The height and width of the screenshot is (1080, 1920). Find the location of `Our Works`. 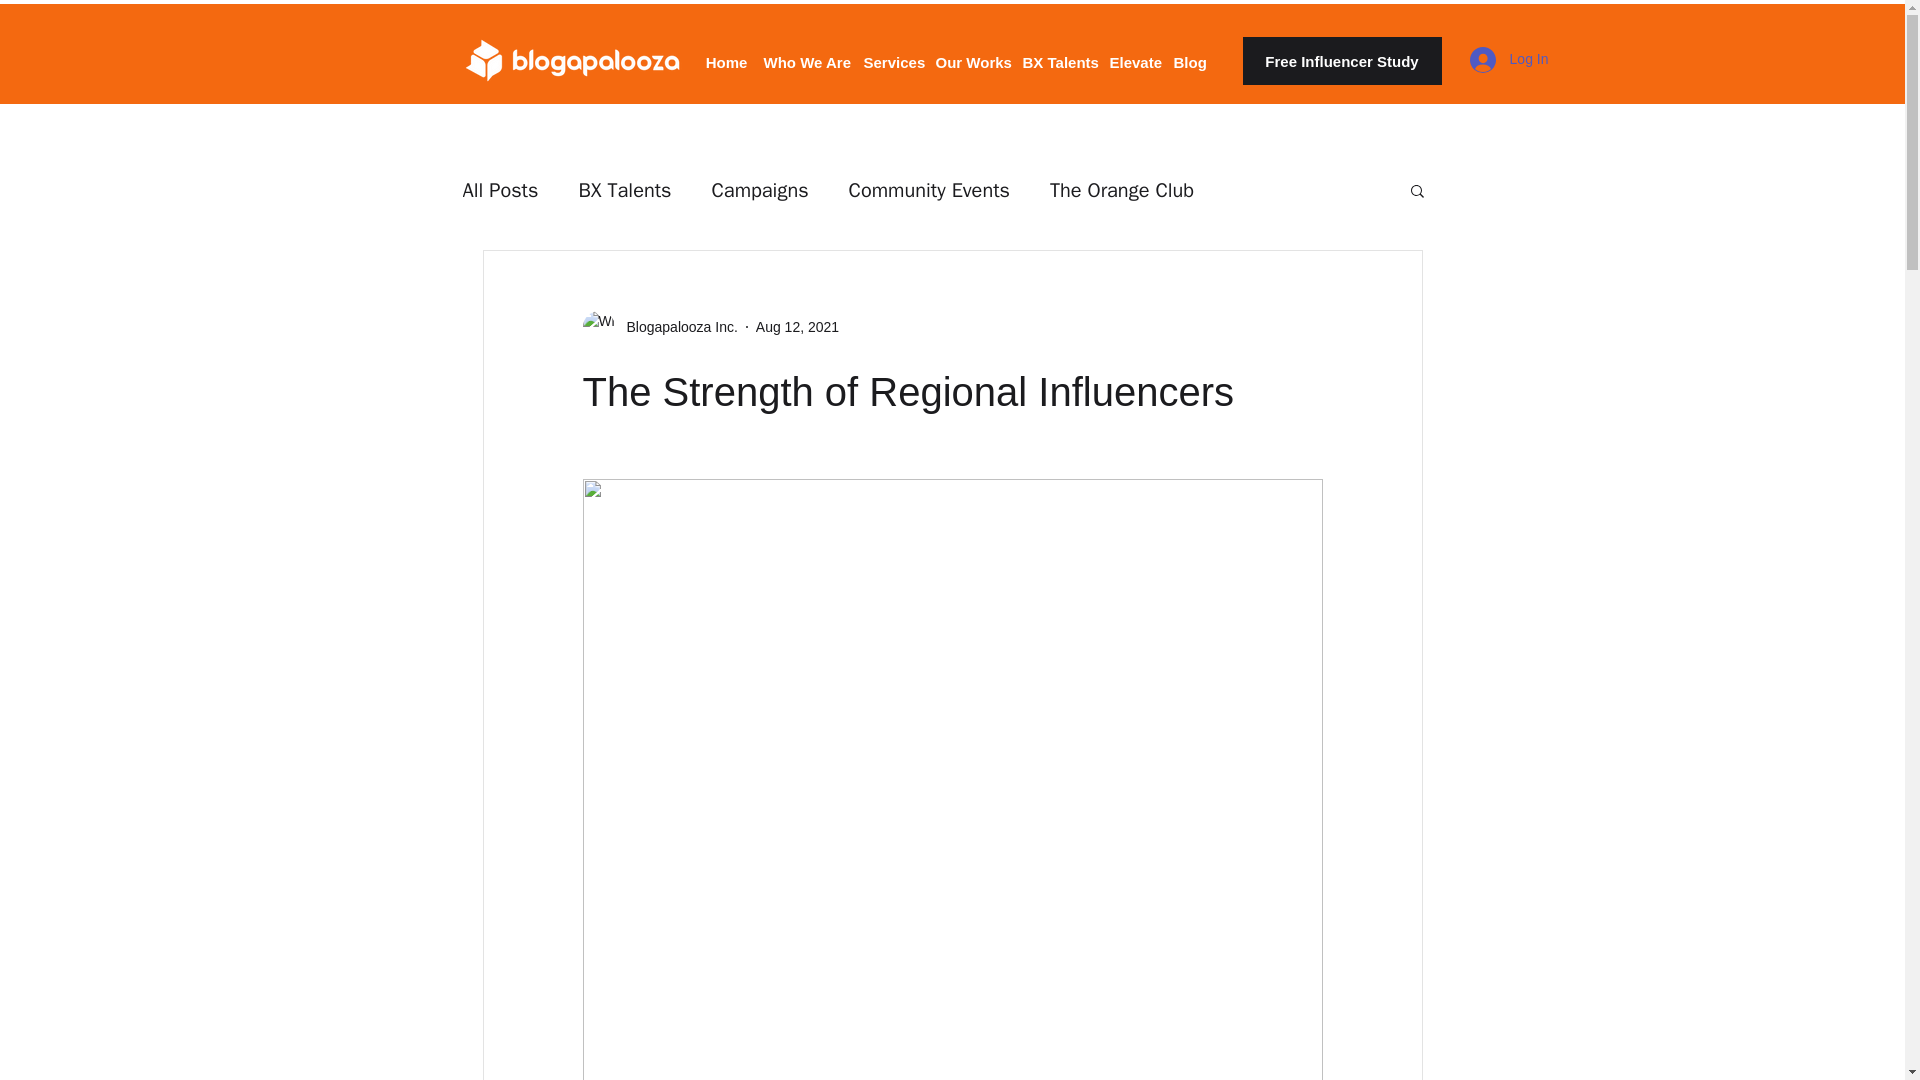

Our Works is located at coordinates (971, 54).